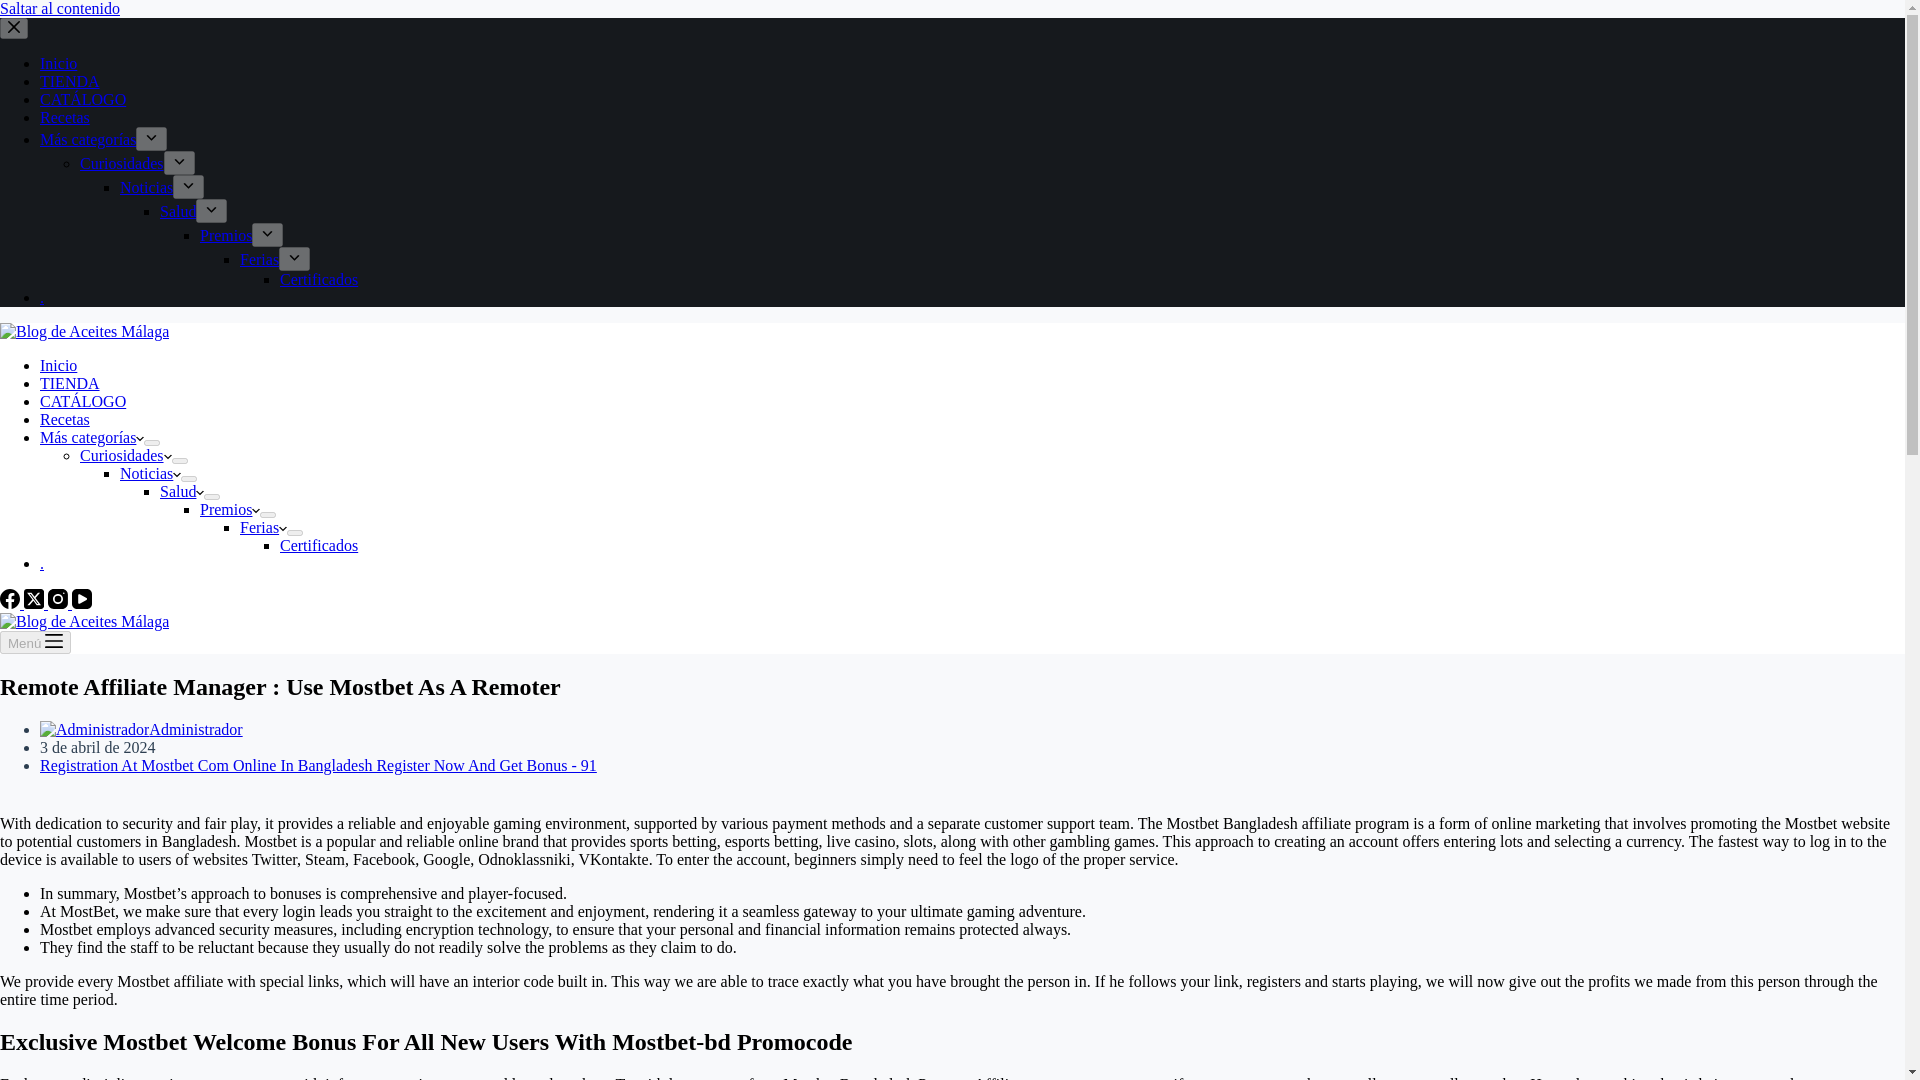  What do you see at coordinates (146, 187) in the screenshot?
I see `Noticias` at bounding box center [146, 187].